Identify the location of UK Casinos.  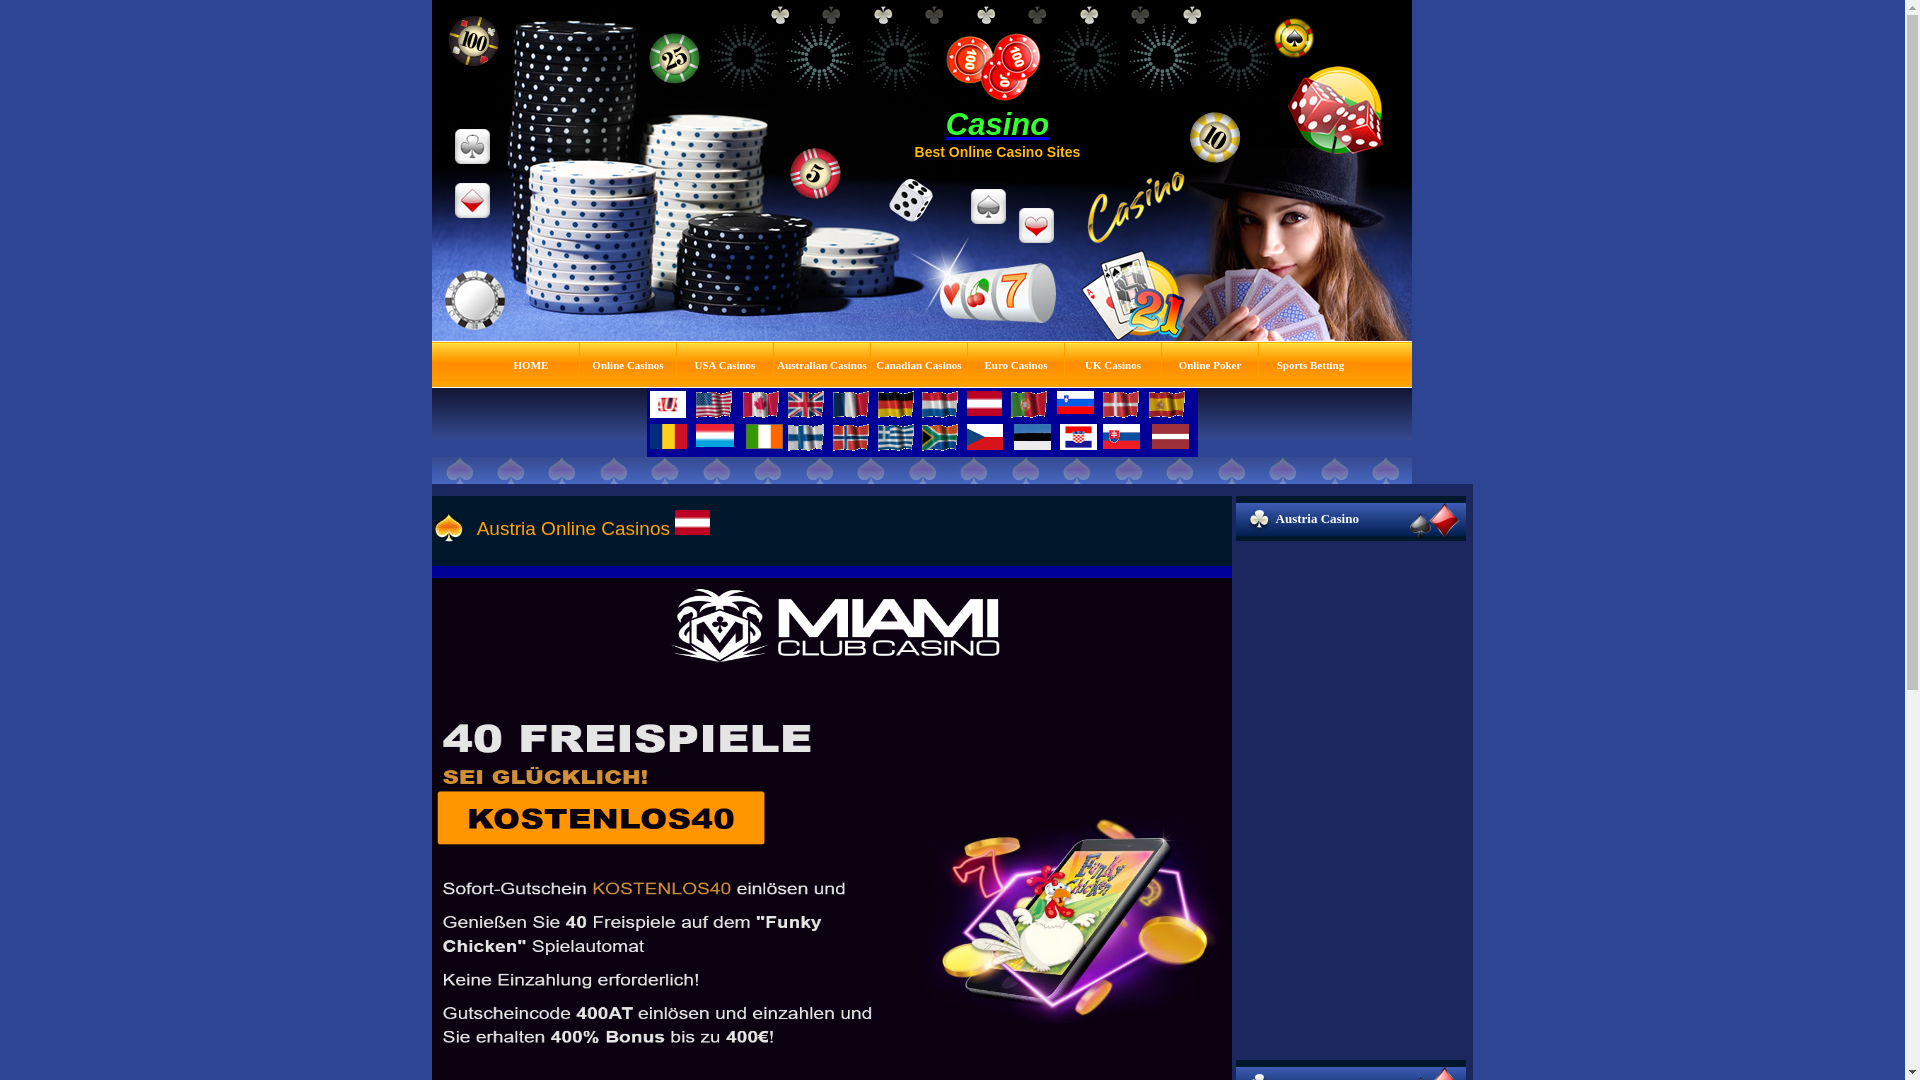
(1113, 364).